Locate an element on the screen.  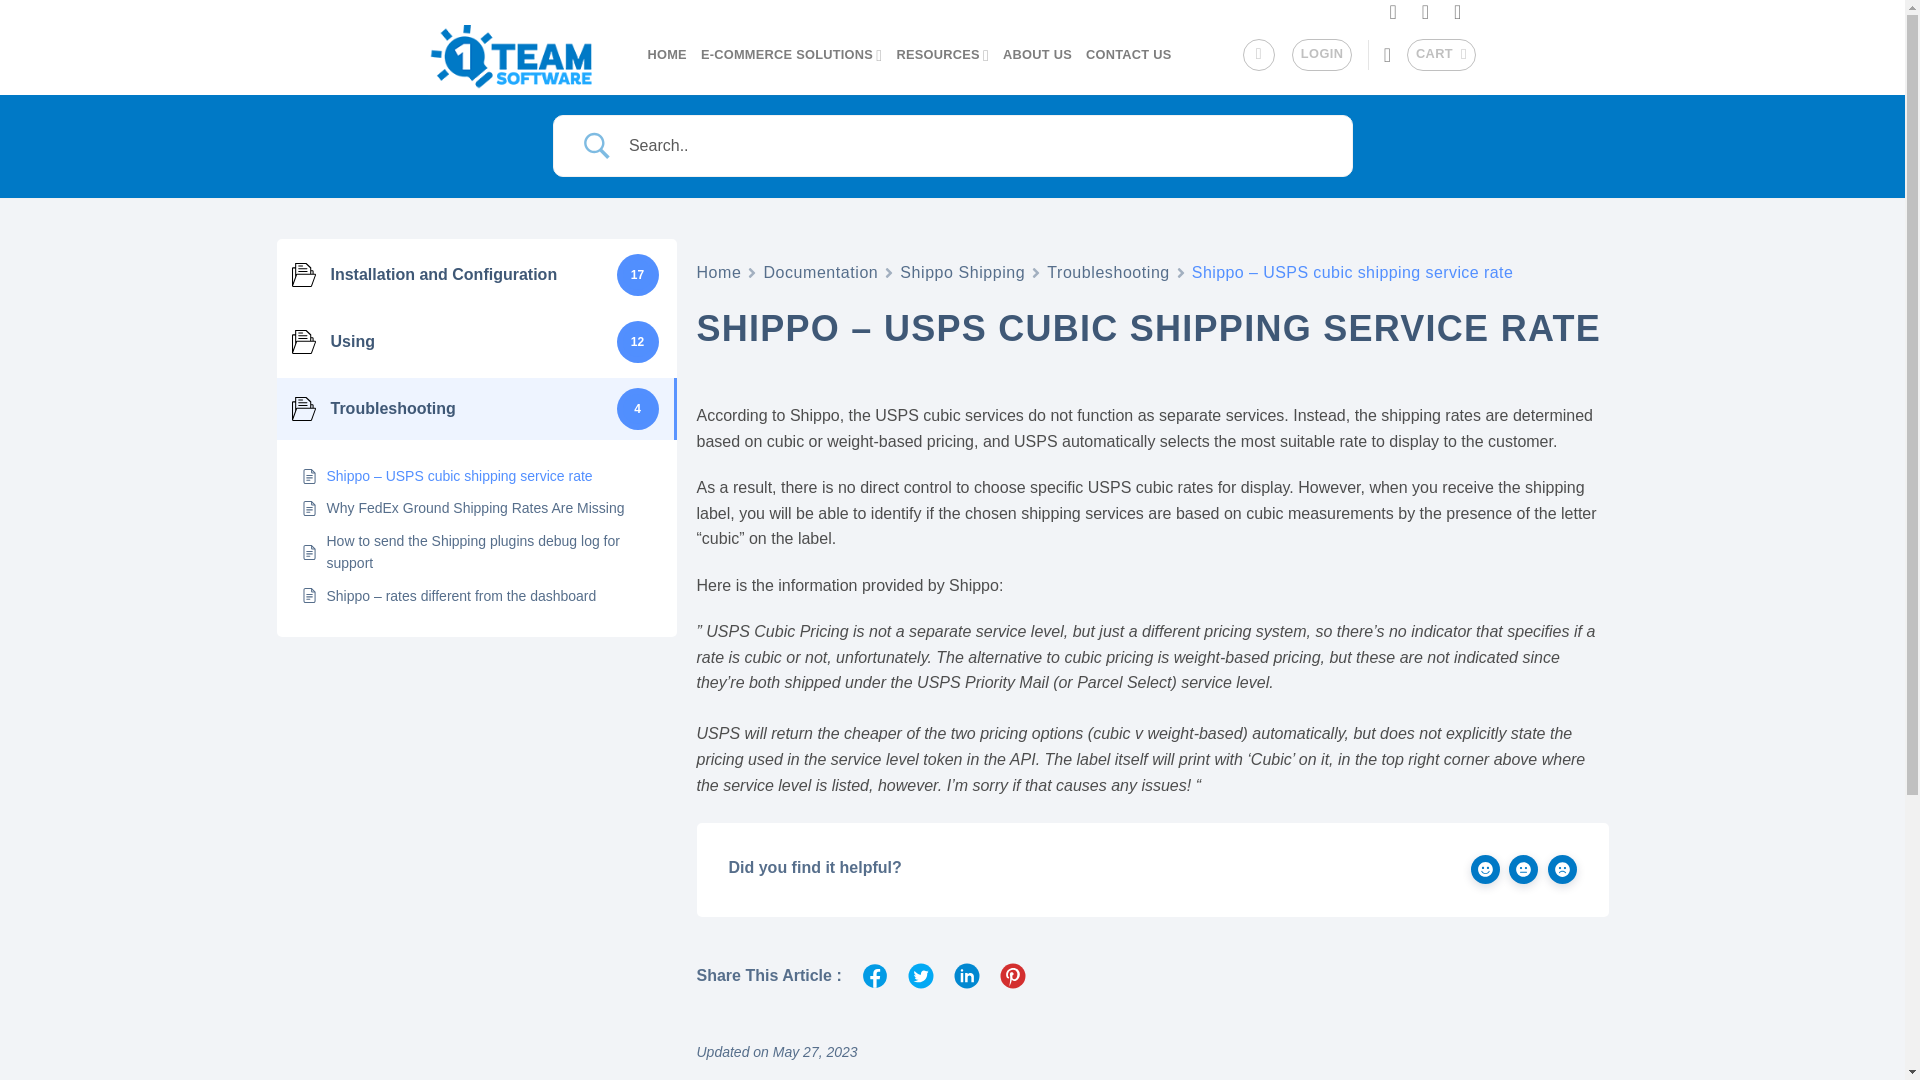
Shippo Shipping is located at coordinates (962, 272).